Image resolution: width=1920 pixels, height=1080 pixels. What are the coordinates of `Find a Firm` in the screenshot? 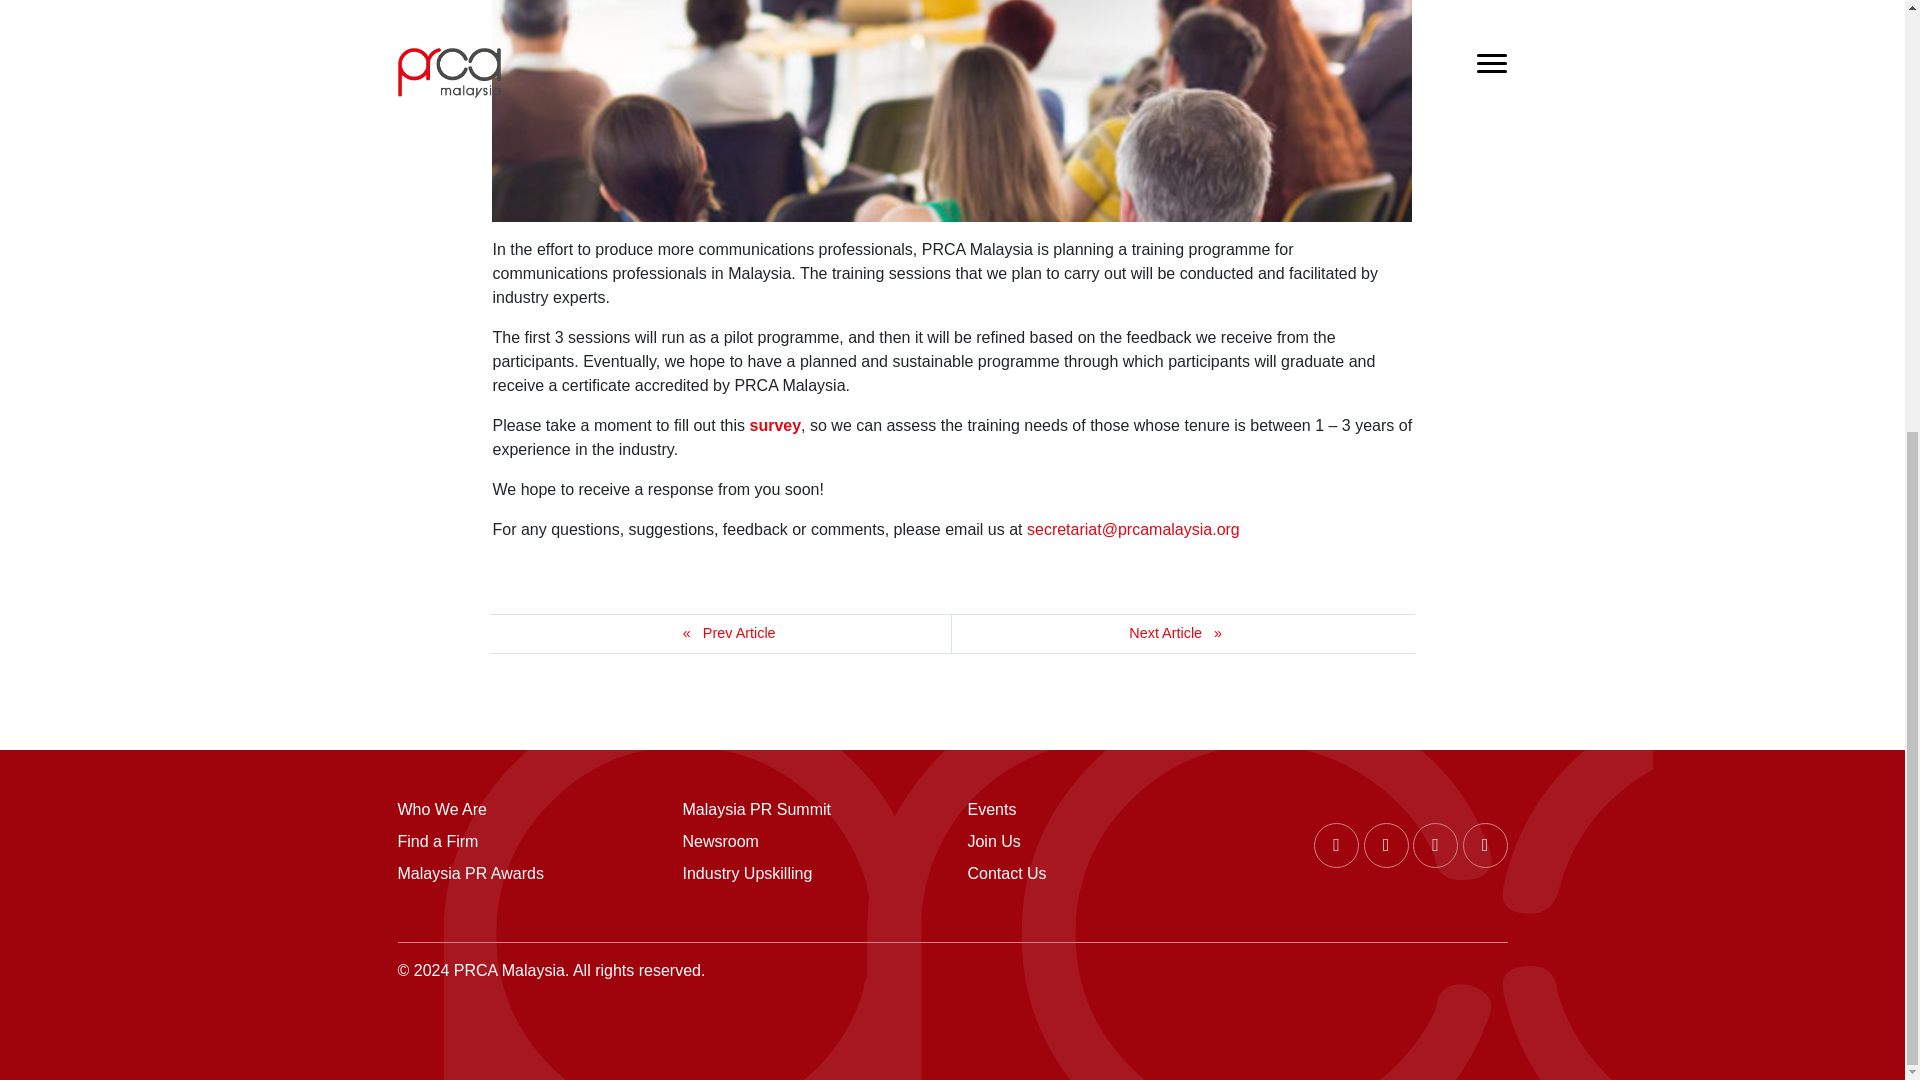 It's located at (524, 842).